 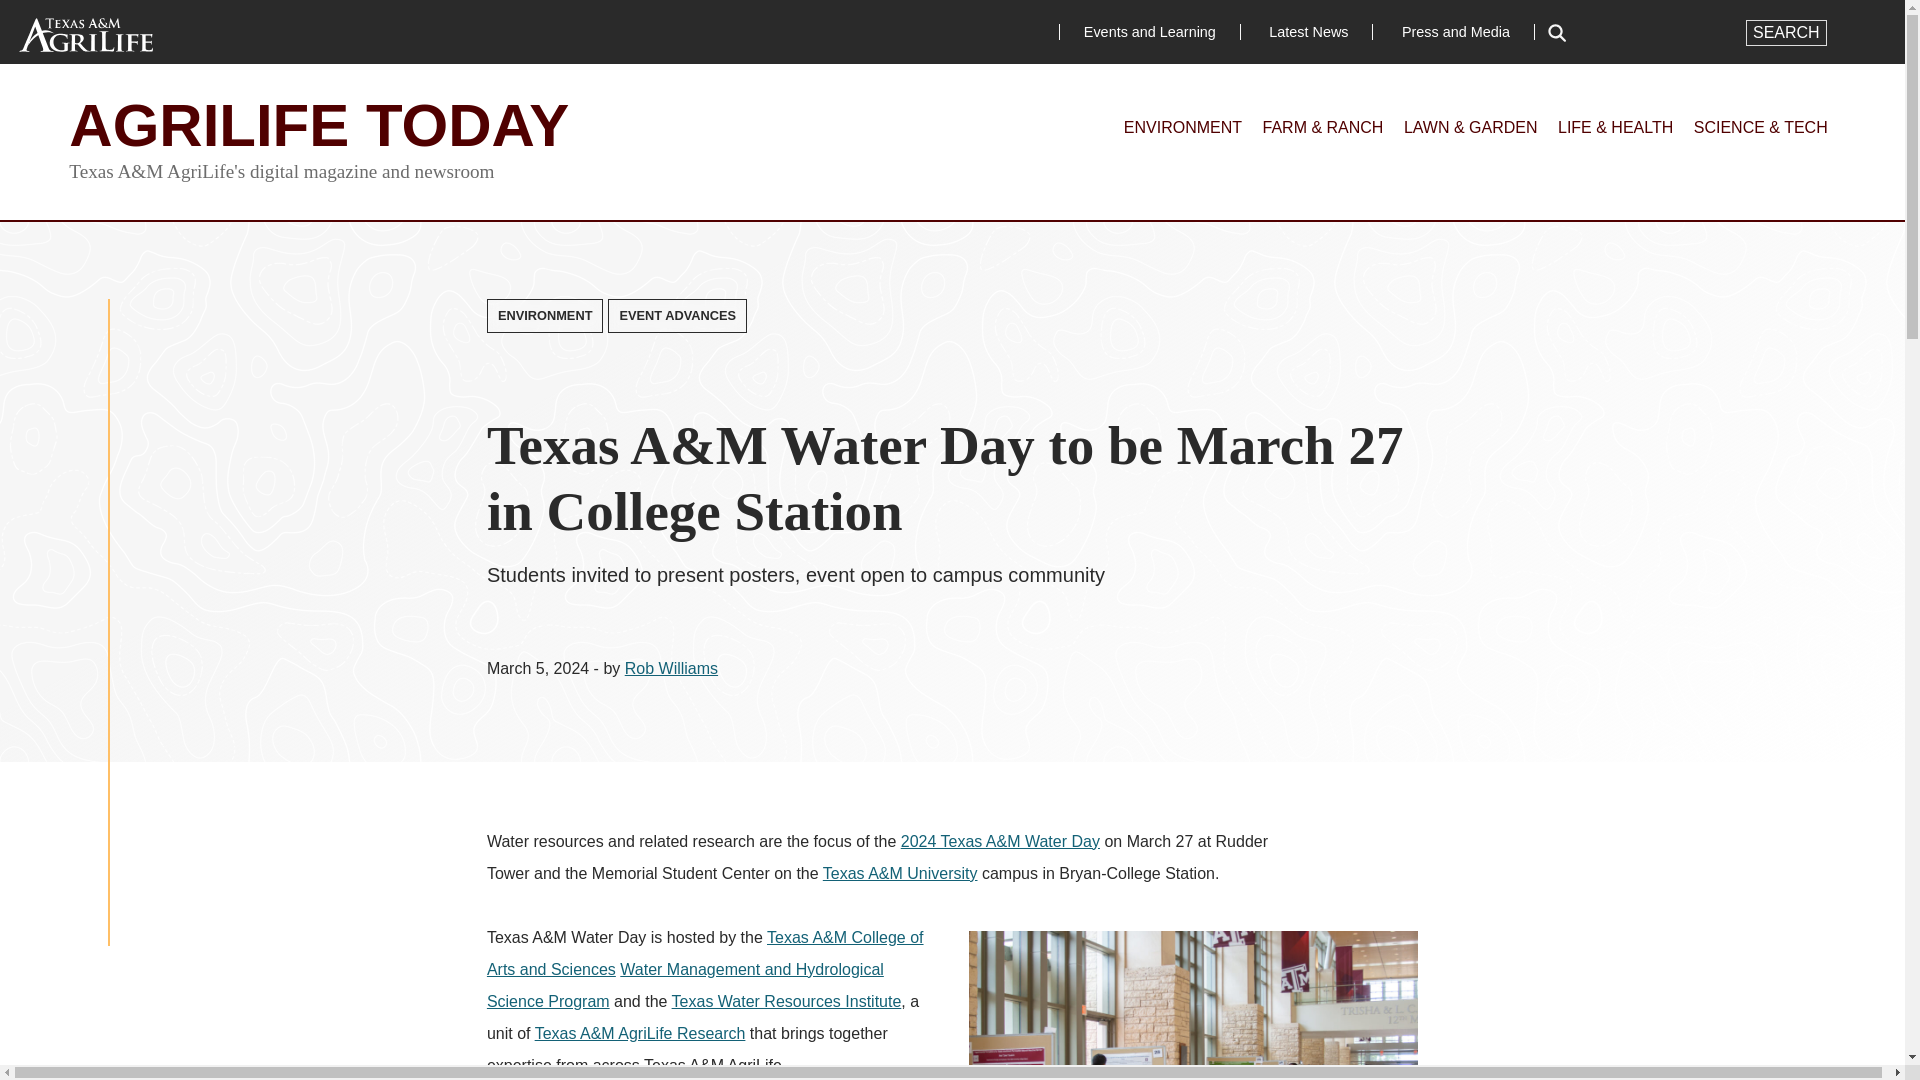 I want to click on Posts by Rob Williams, so click(x=672, y=668).